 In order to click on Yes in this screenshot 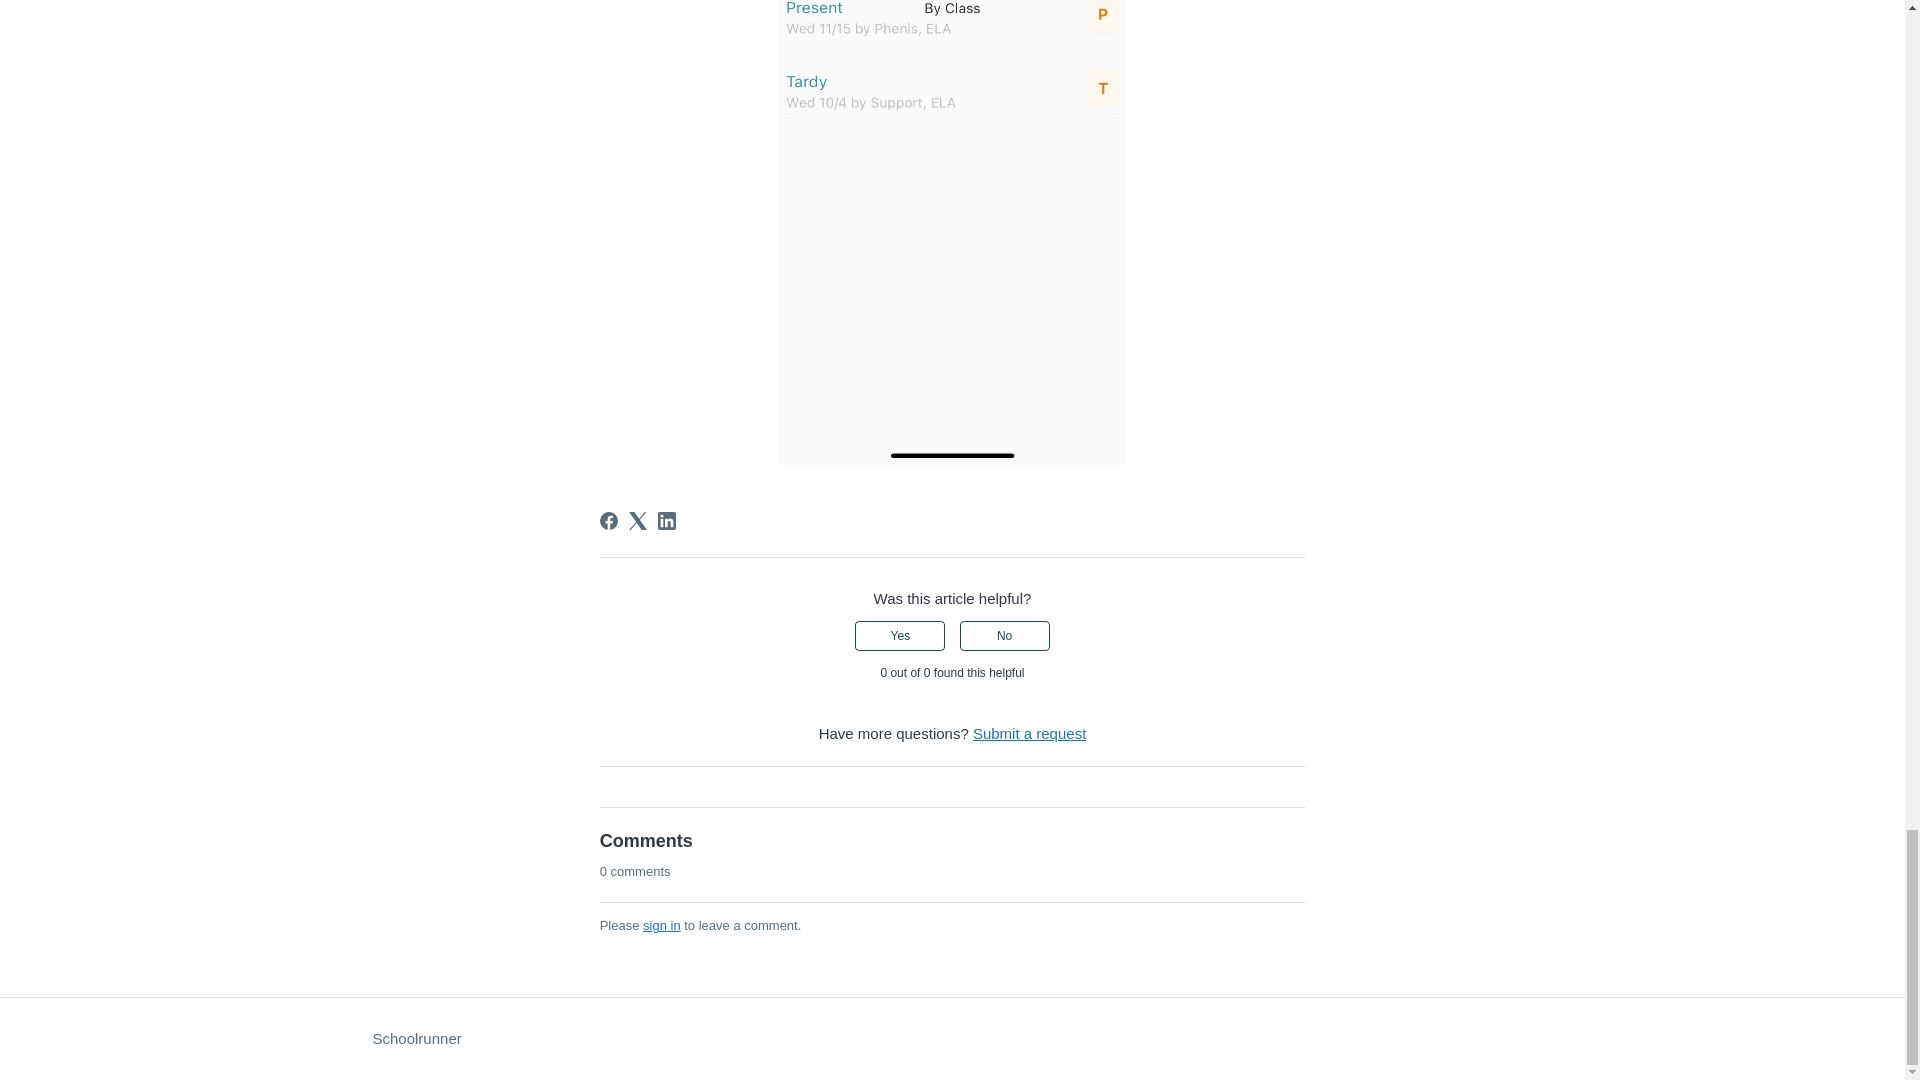, I will do `click(899, 636)`.